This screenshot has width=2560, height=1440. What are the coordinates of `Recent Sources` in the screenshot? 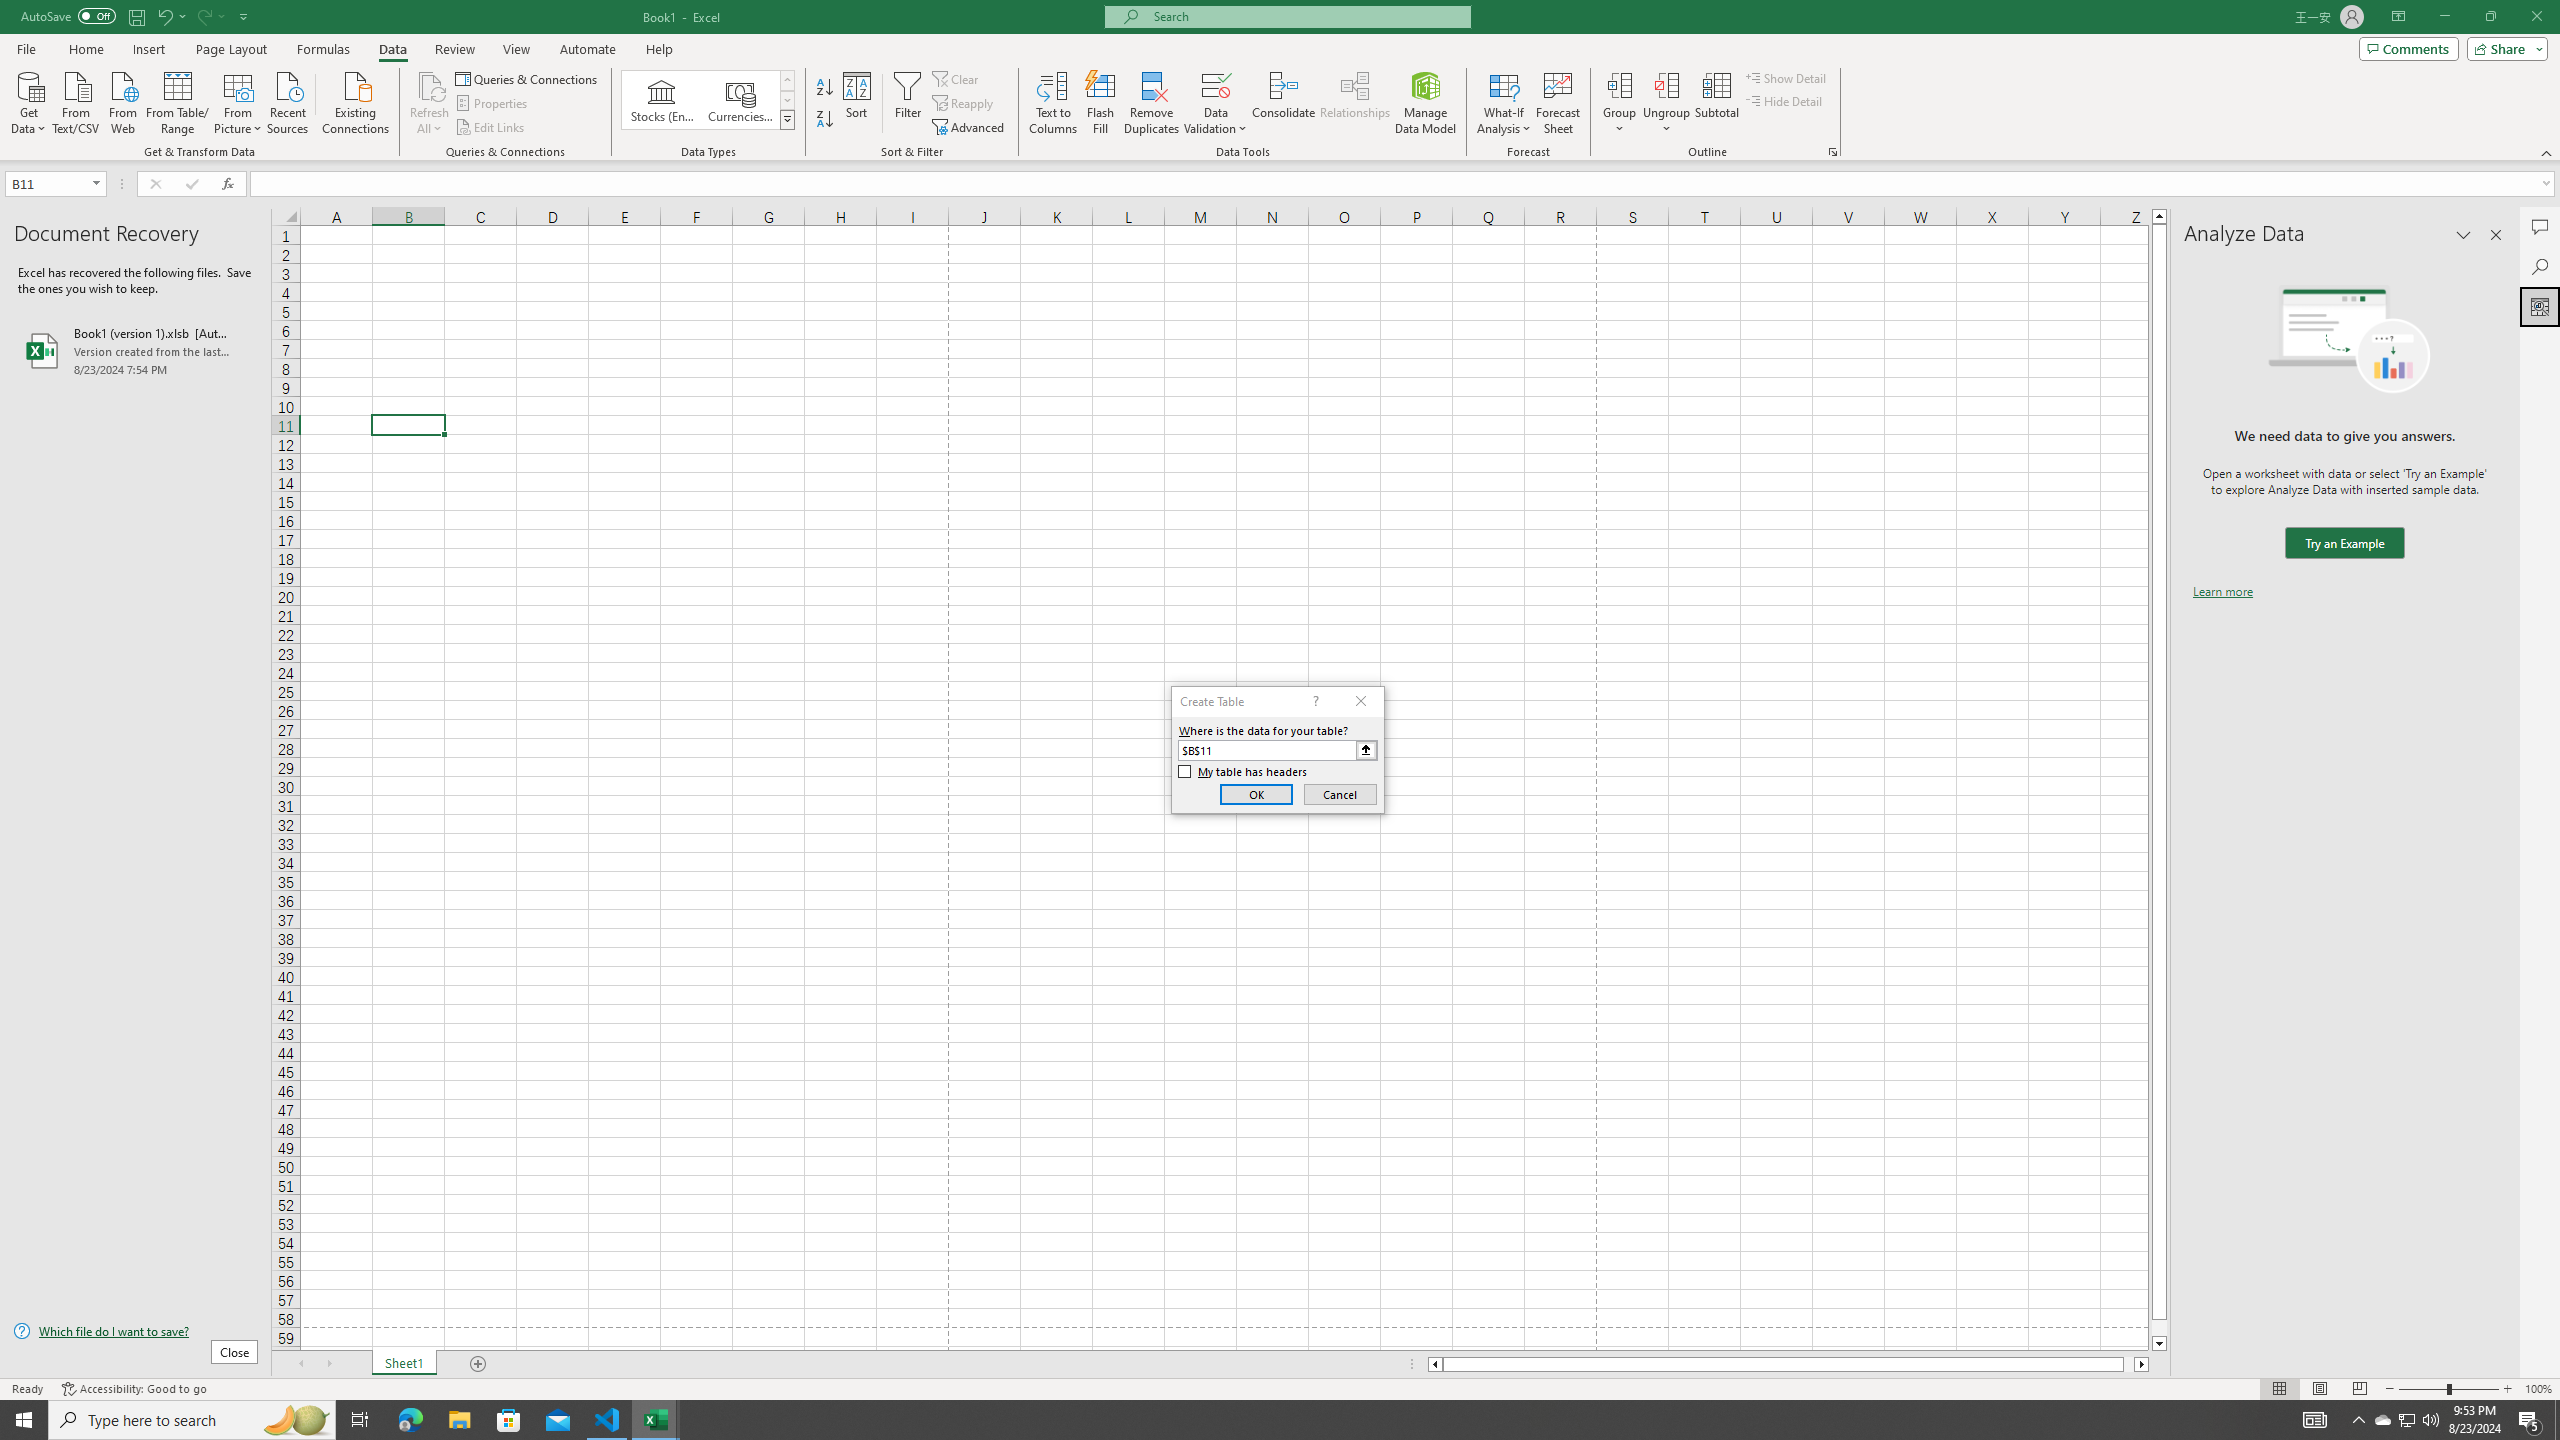 It's located at (288, 101).